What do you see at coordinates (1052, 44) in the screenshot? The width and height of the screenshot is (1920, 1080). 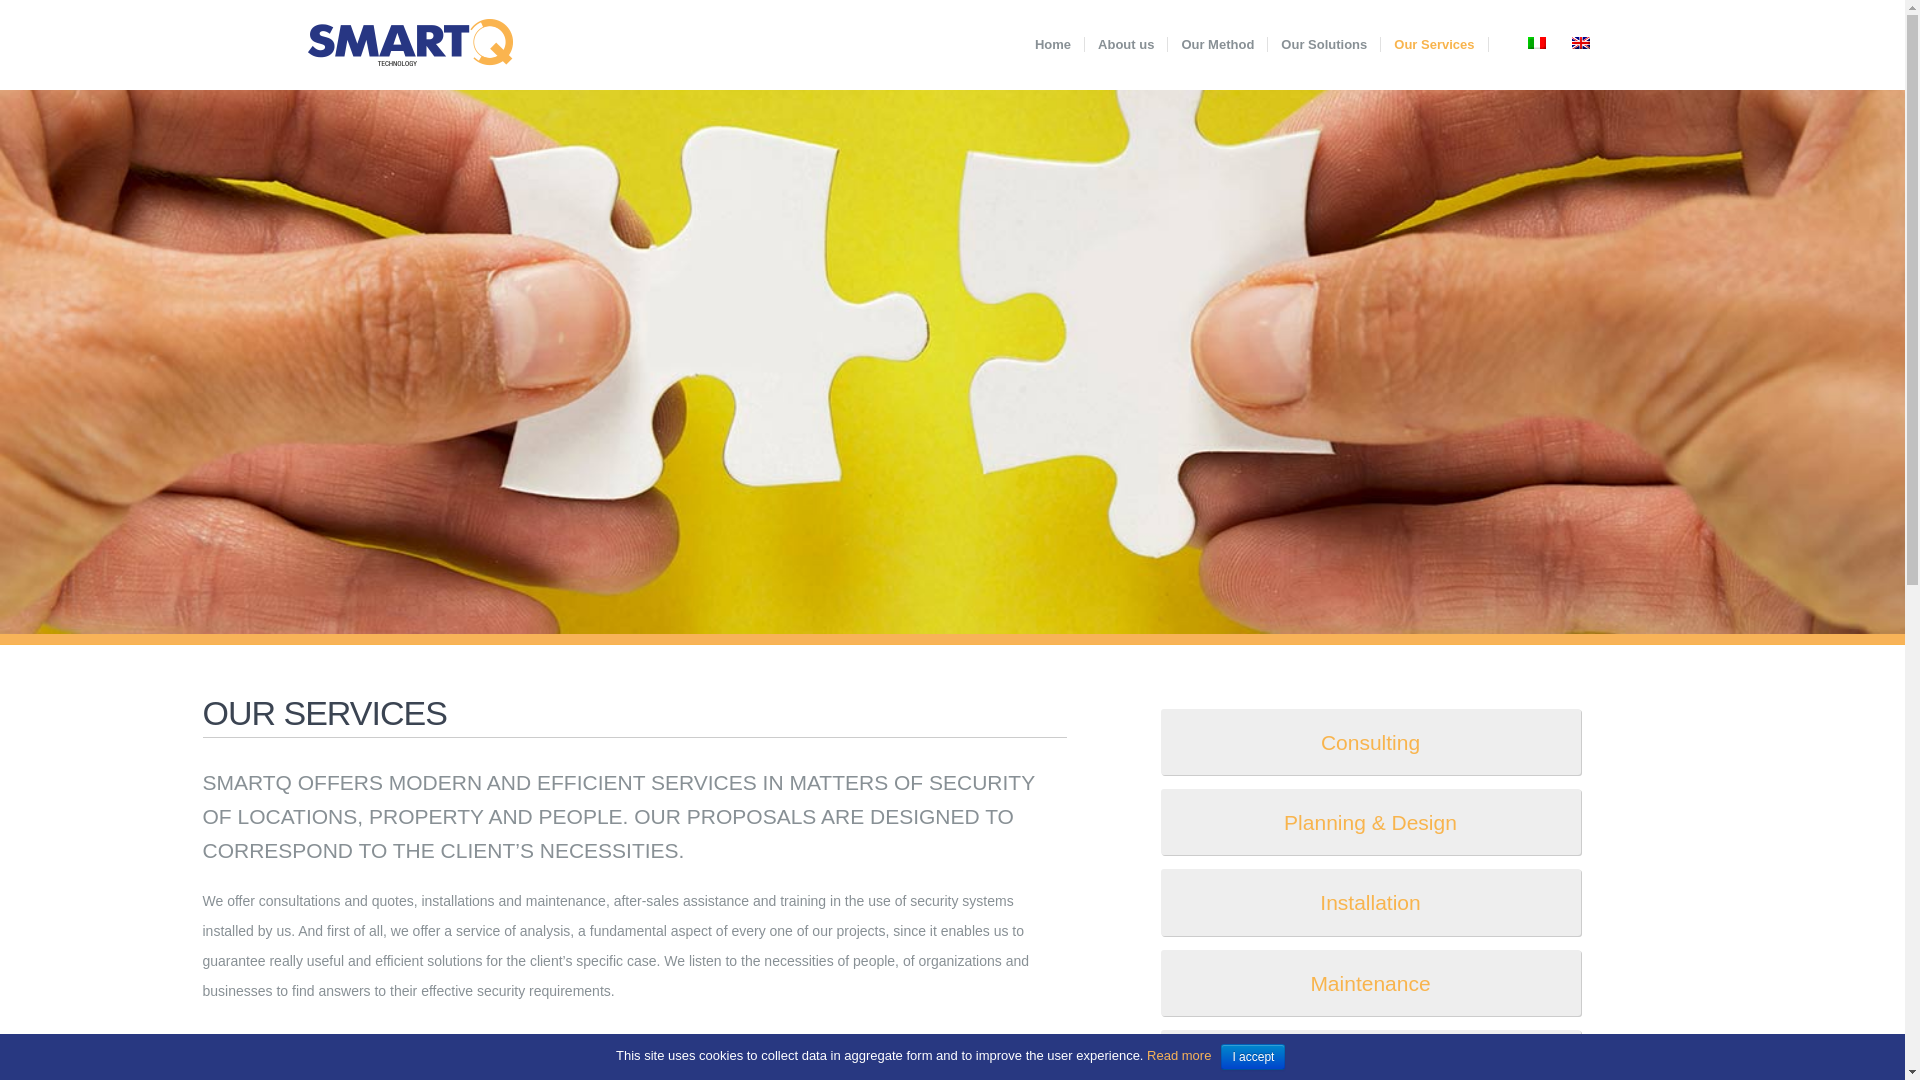 I see `Home` at bounding box center [1052, 44].